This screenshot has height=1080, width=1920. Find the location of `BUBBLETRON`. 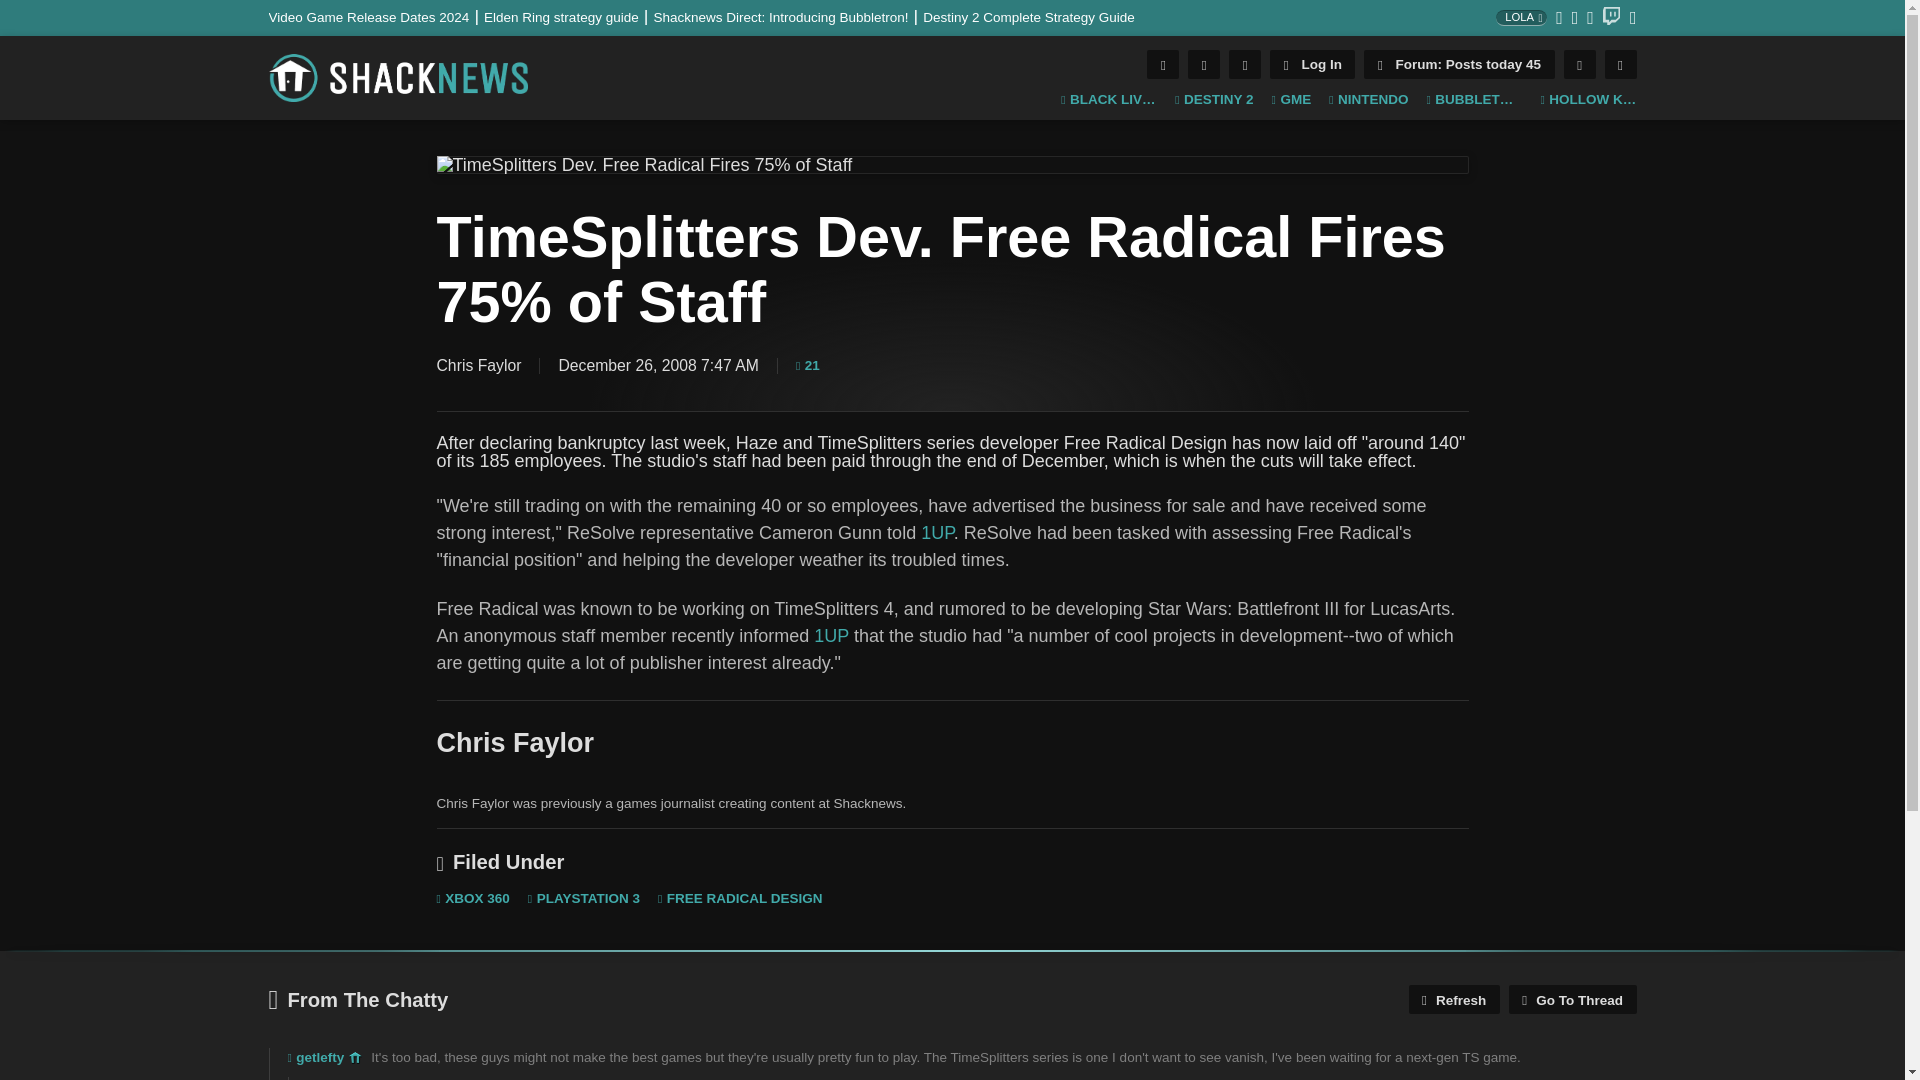

BUBBLETRON is located at coordinates (1474, 100).